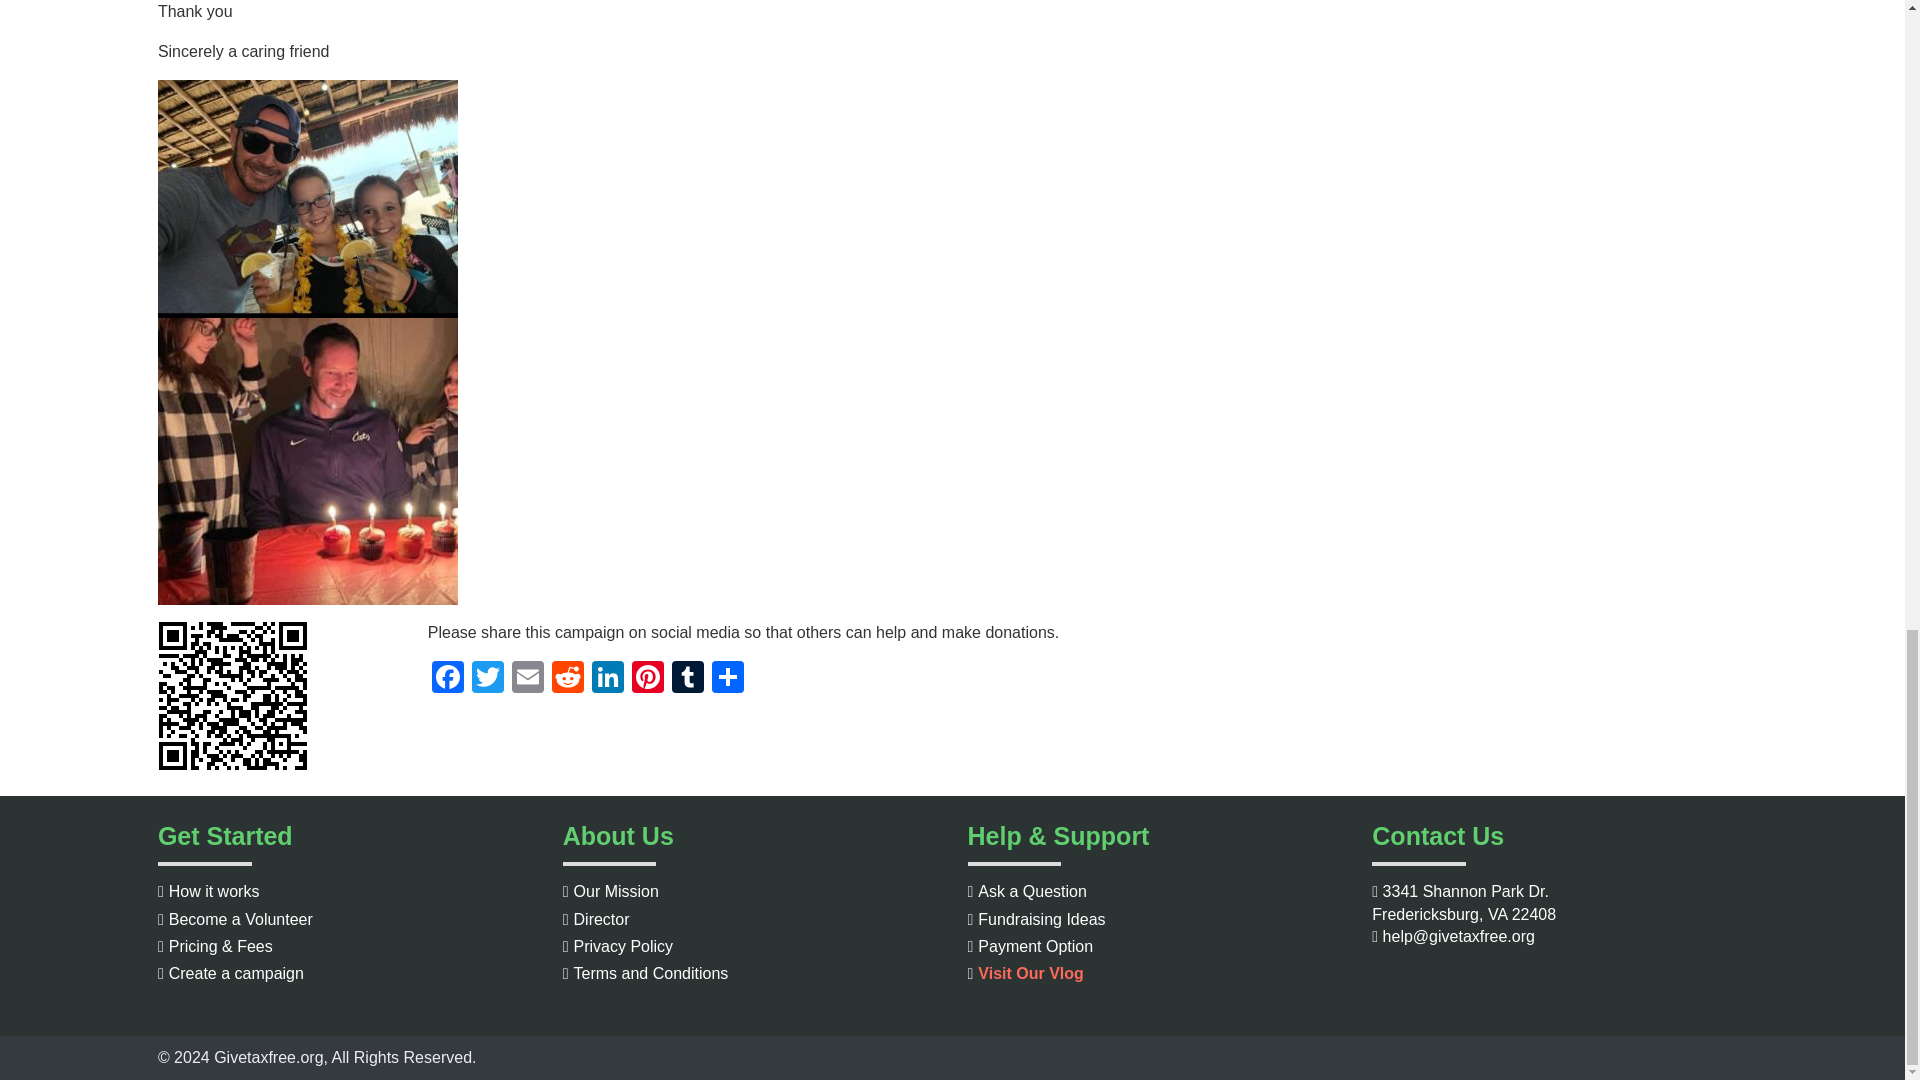 This screenshot has height=1080, width=1920. What do you see at coordinates (448, 678) in the screenshot?
I see `Facebook` at bounding box center [448, 678].